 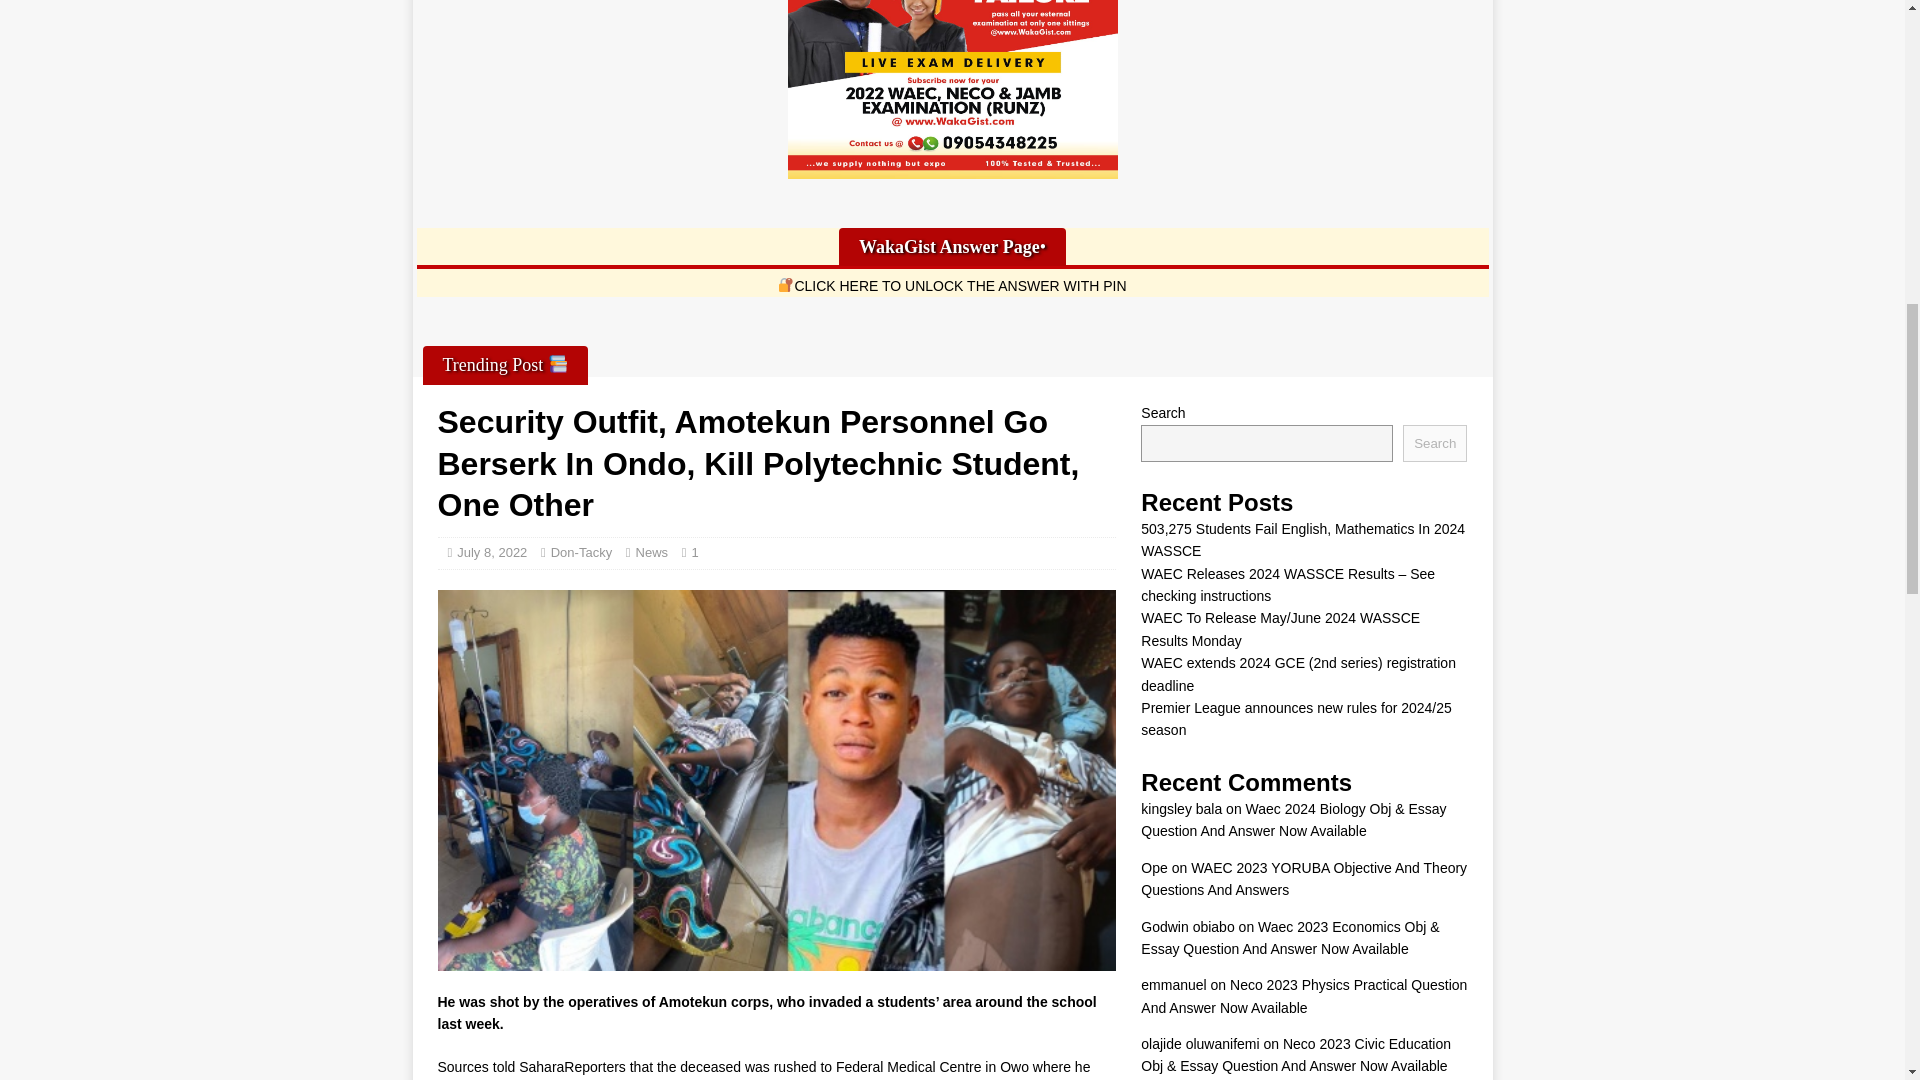 What do you see at coordinates (952, 90) in the screenshot?
I see `wakagist` at bounding box center [952, 90].